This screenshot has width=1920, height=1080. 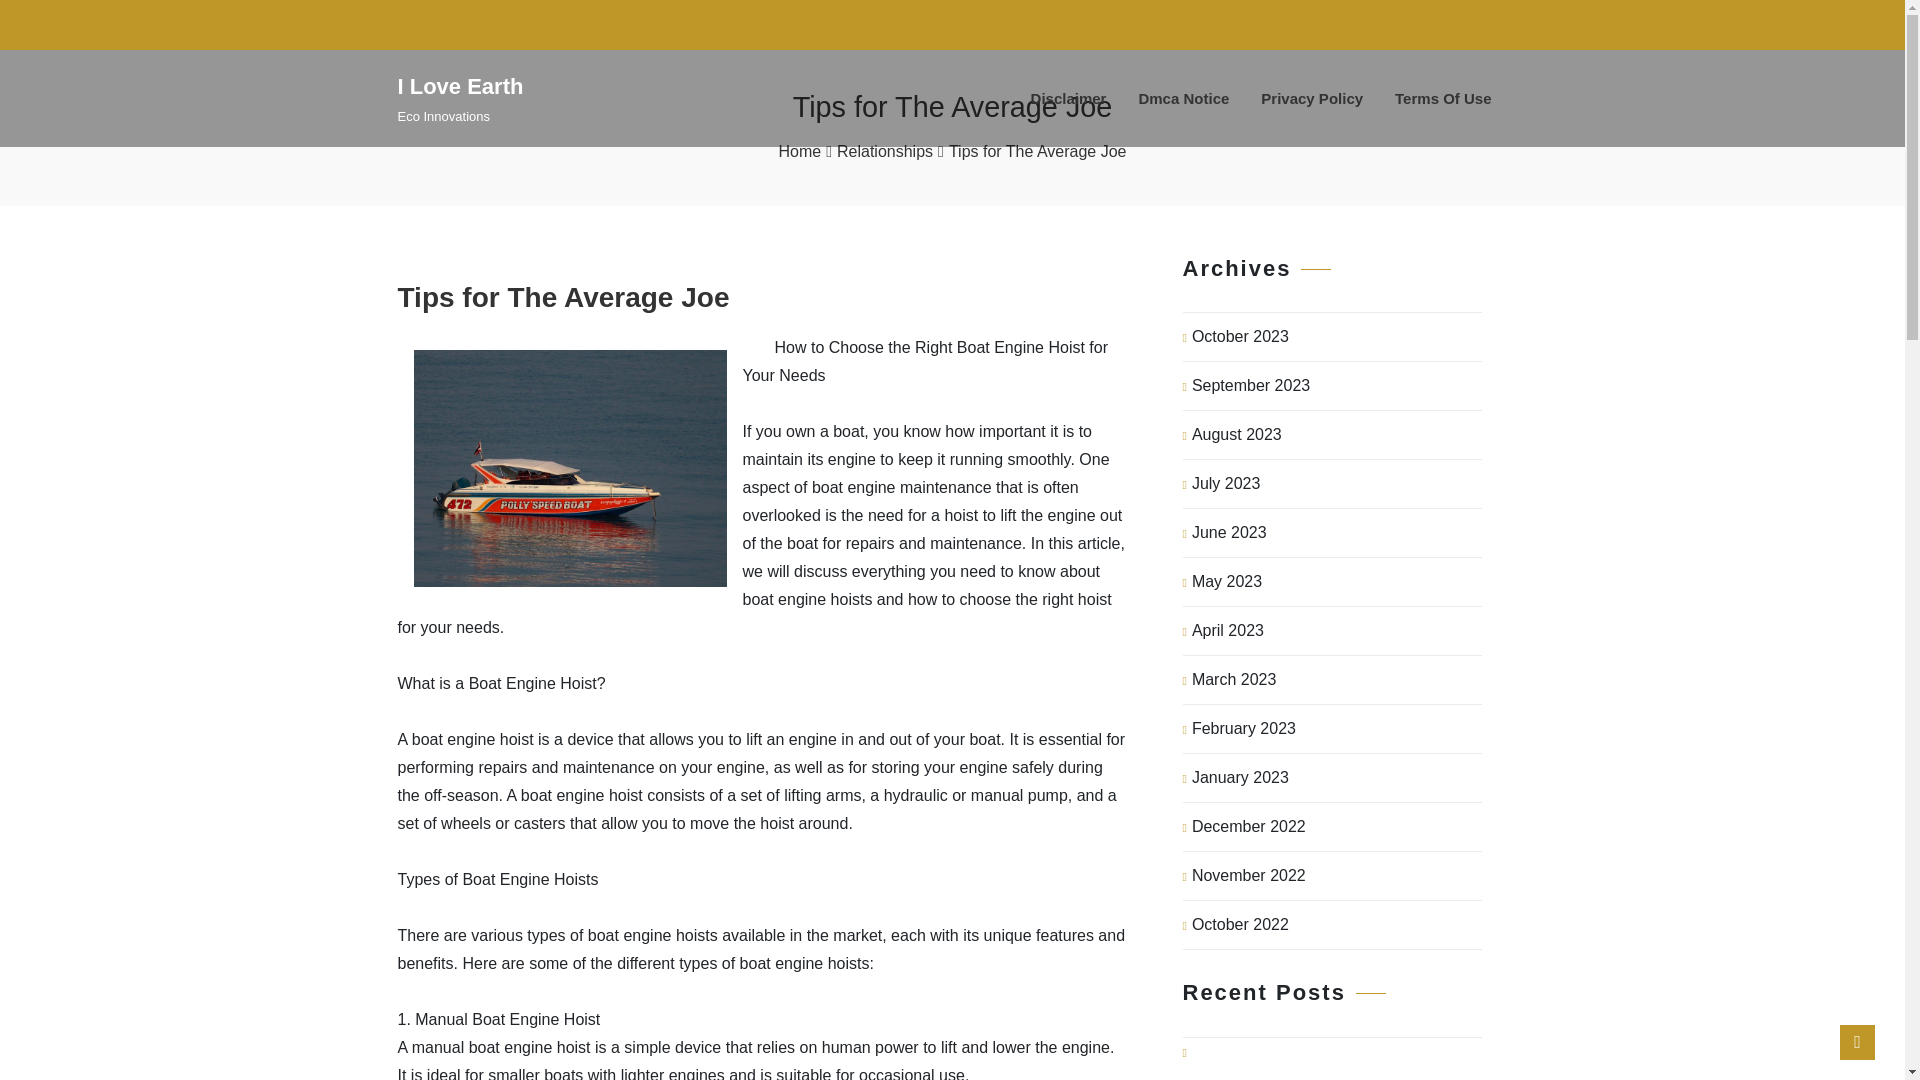 I want to click on October 2023, so click(x=1240, y=336).